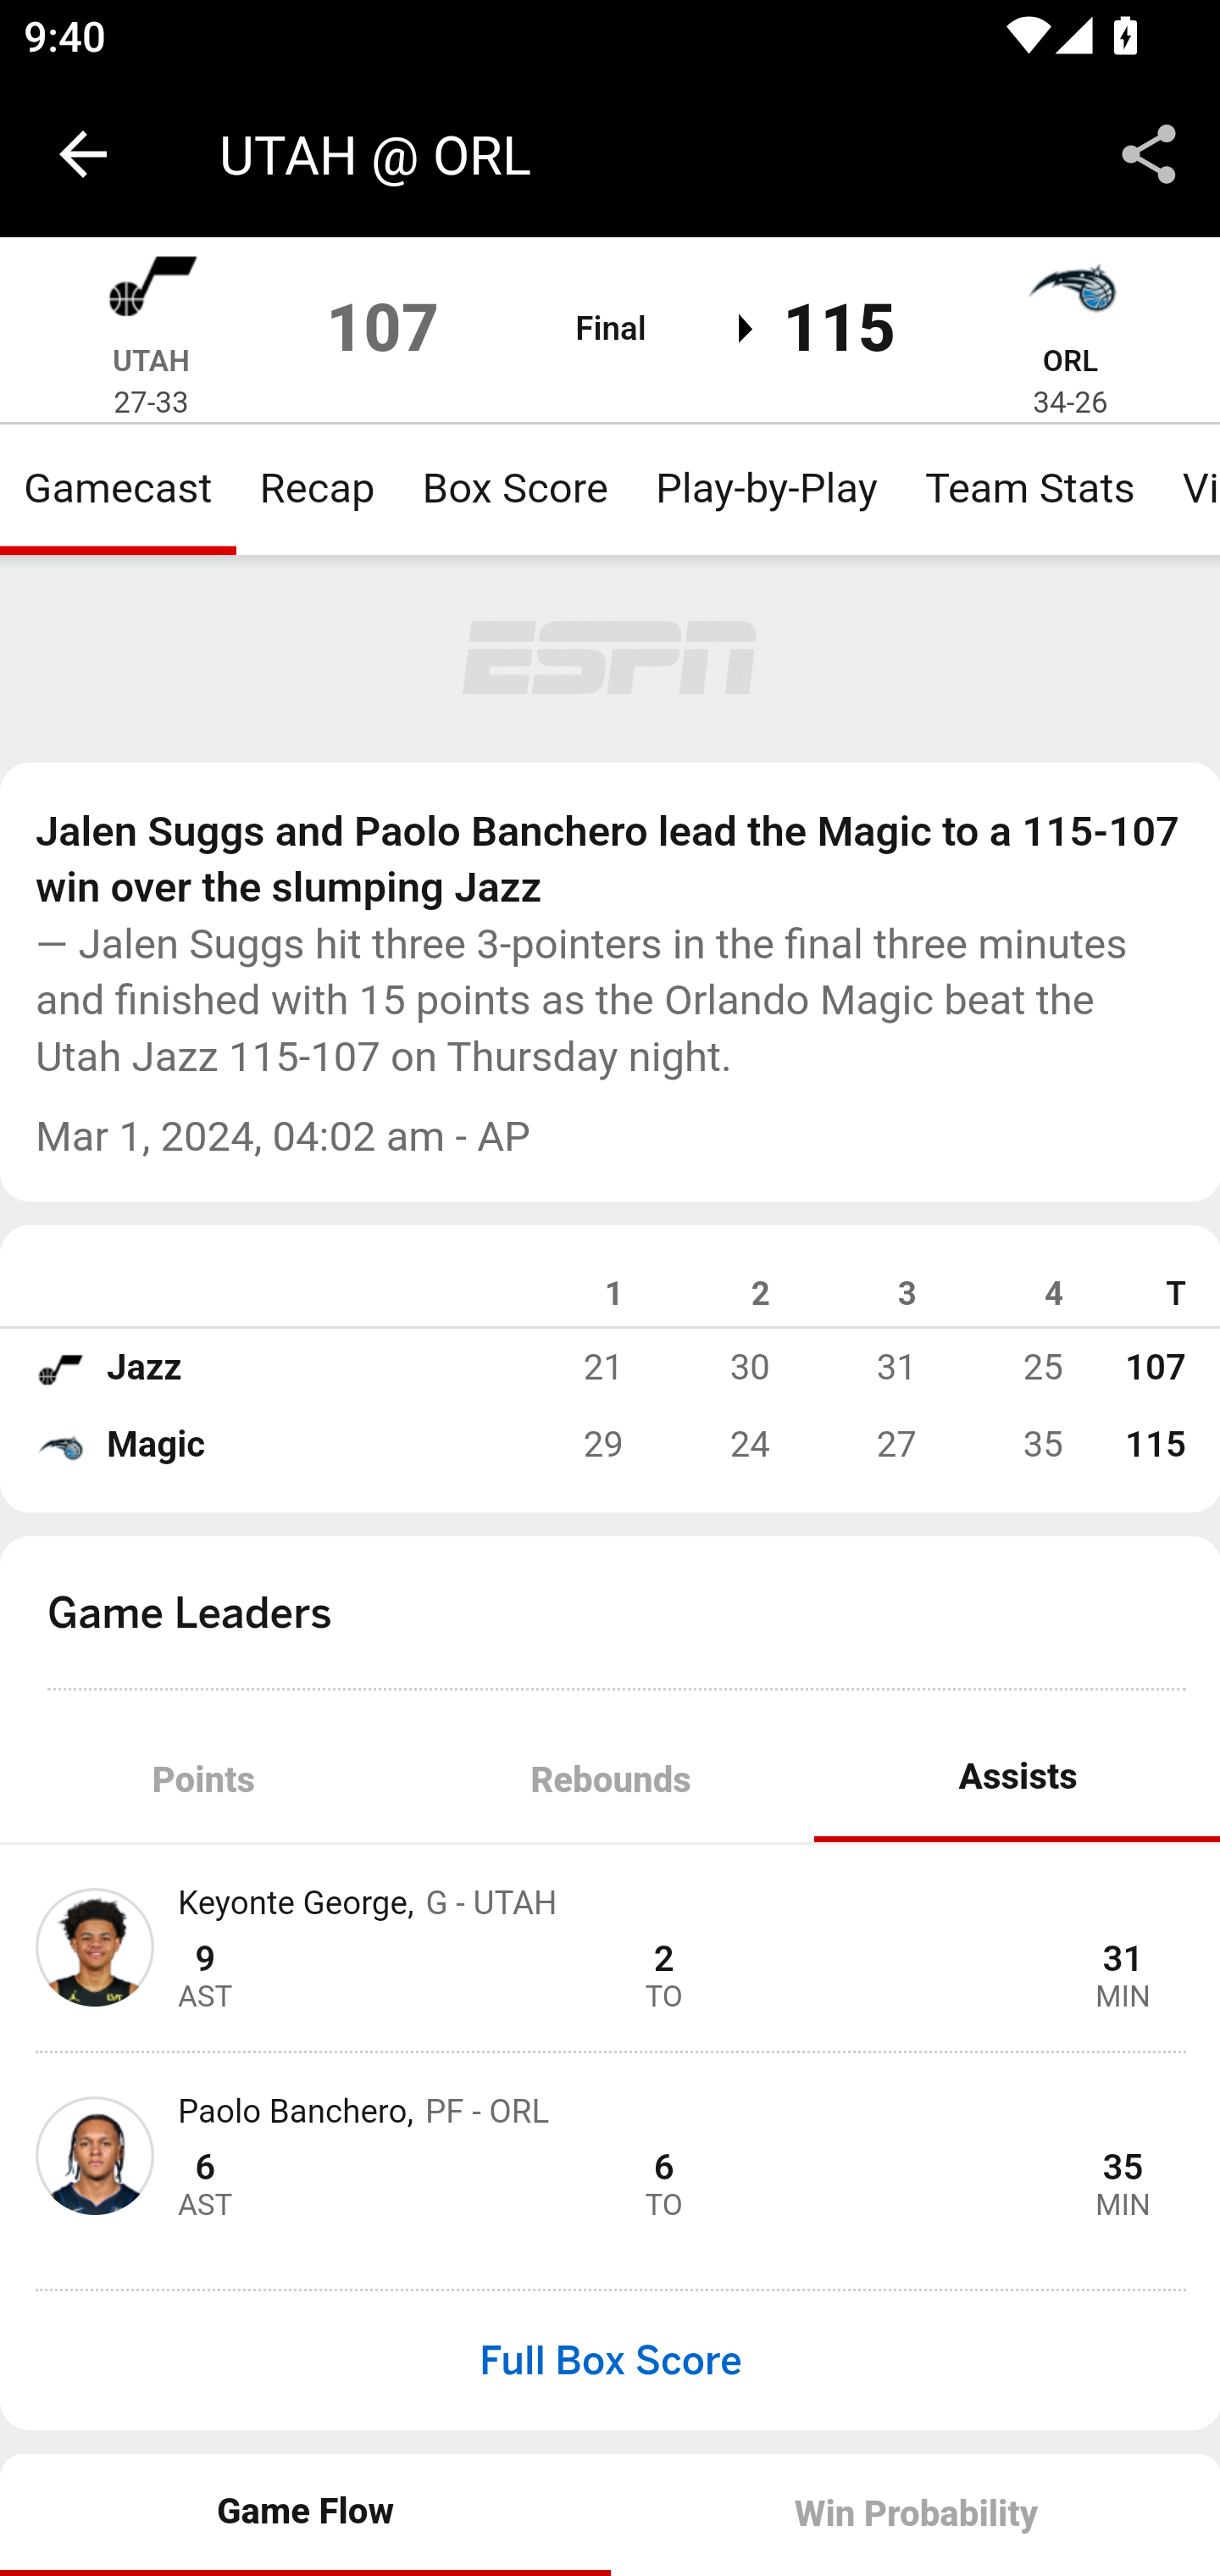 This screenshot has height=2576, width=1220. Describe the element at coordinates (1149, 154) in the screenshot. I see `Share` at that location.